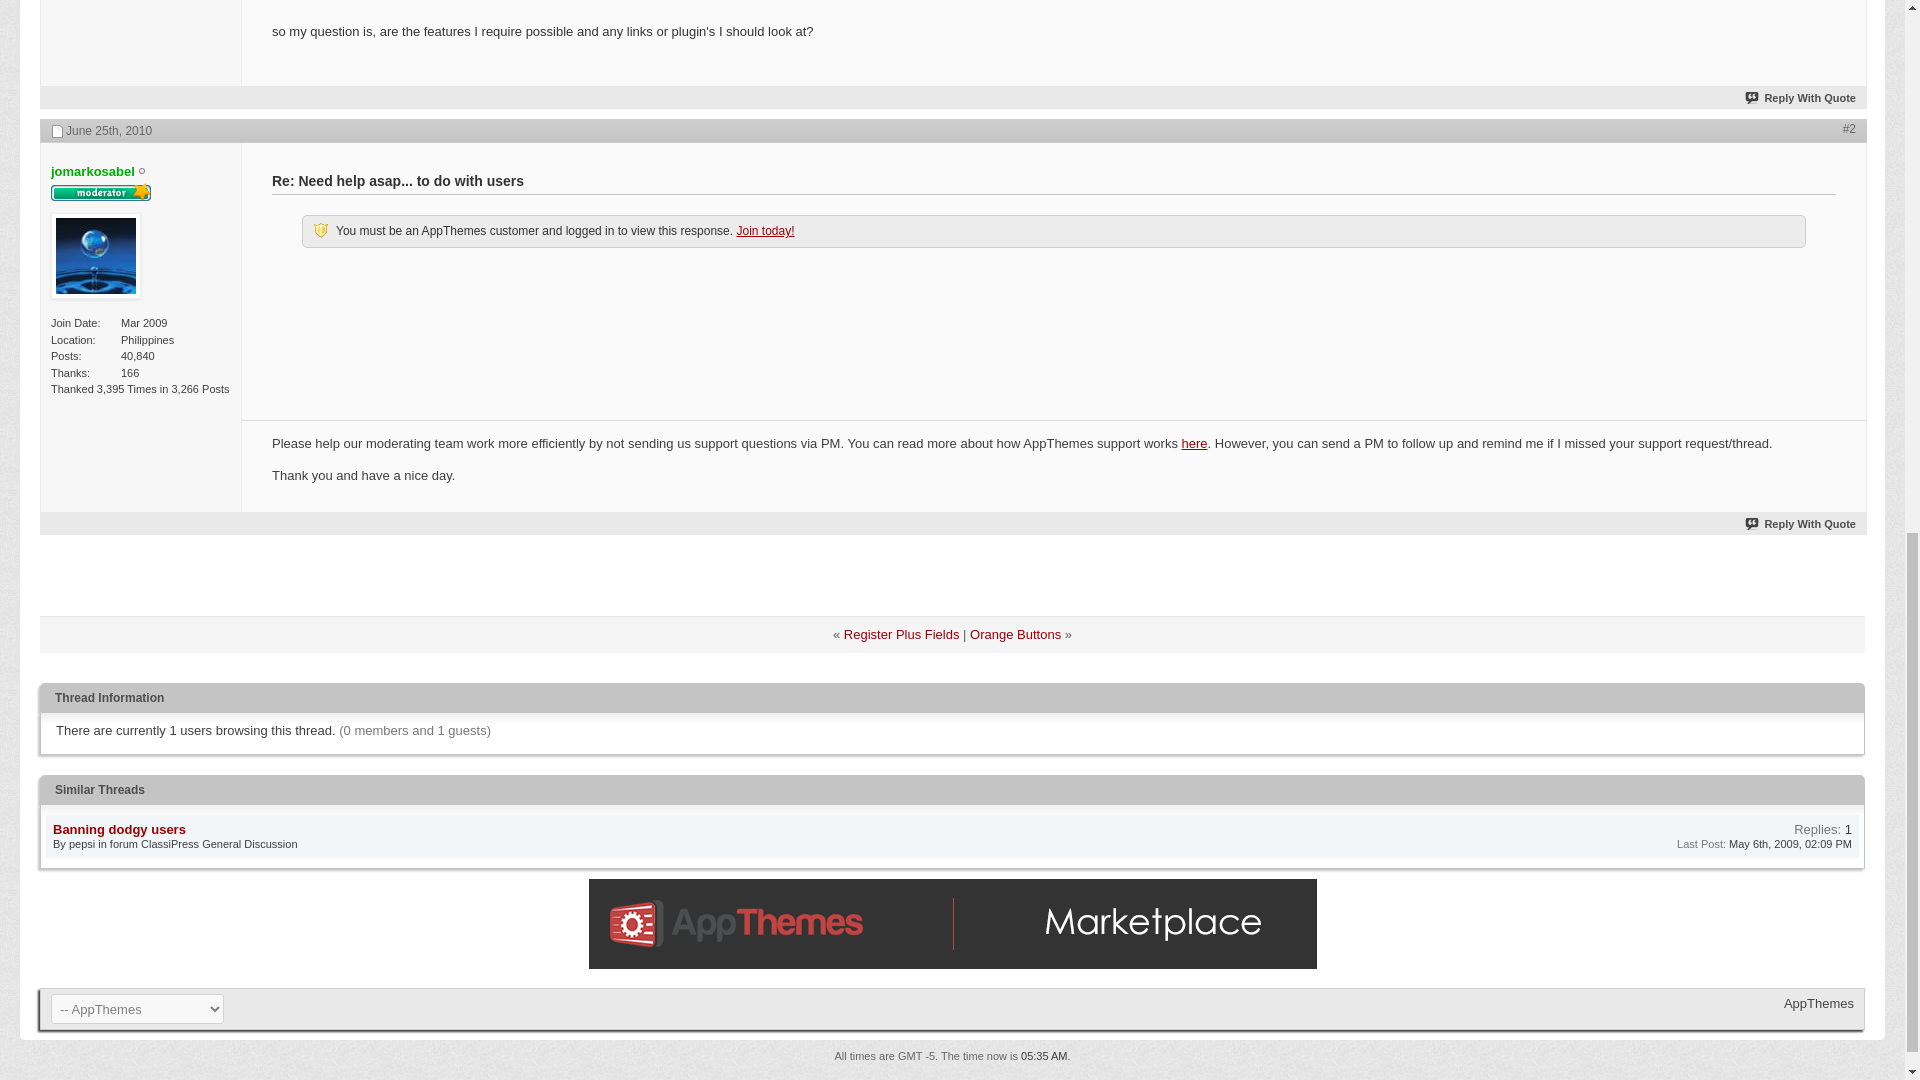 The width and height of the screenshot is (1920, 1080). Describe the element at coordinates (120, 829) in the screenshot. I see `Banning dodgy users` at that location.